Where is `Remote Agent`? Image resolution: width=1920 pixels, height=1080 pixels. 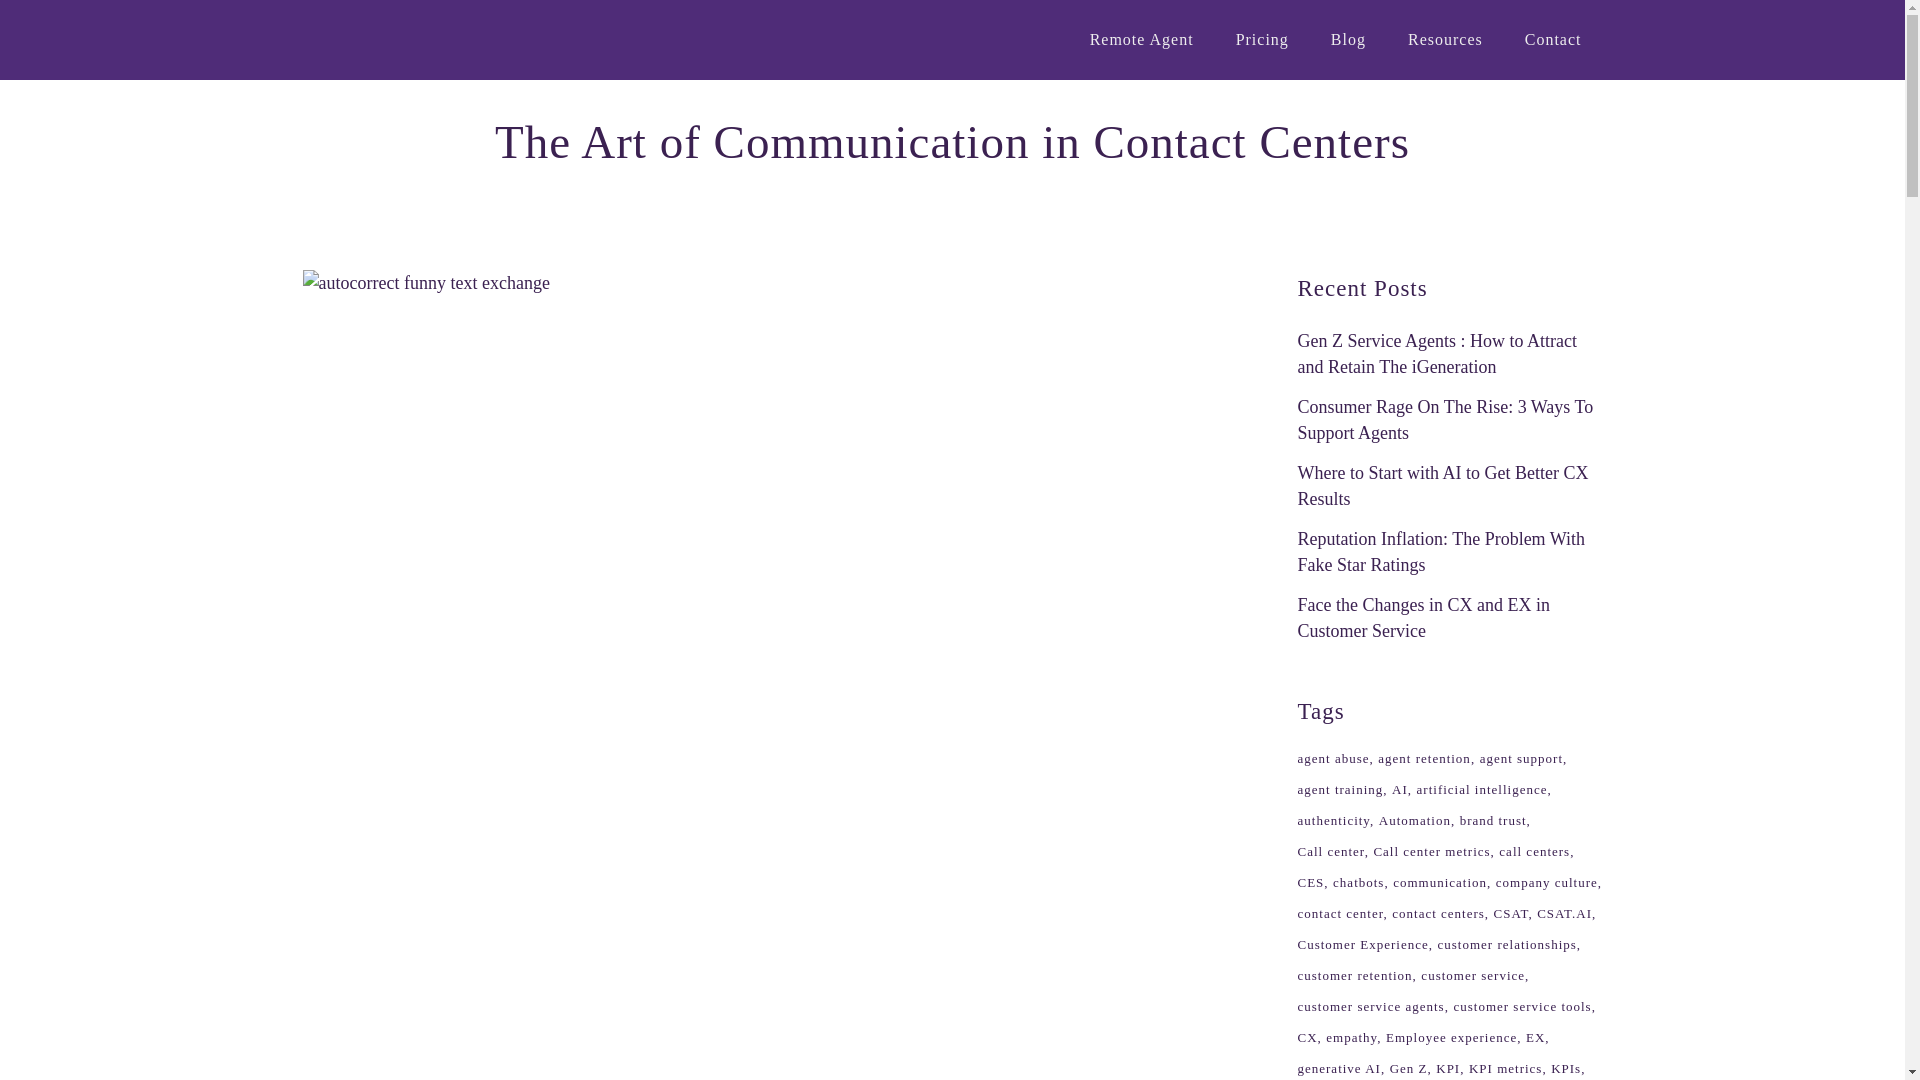 Remote Agent is located at coordinates (1142, 40).